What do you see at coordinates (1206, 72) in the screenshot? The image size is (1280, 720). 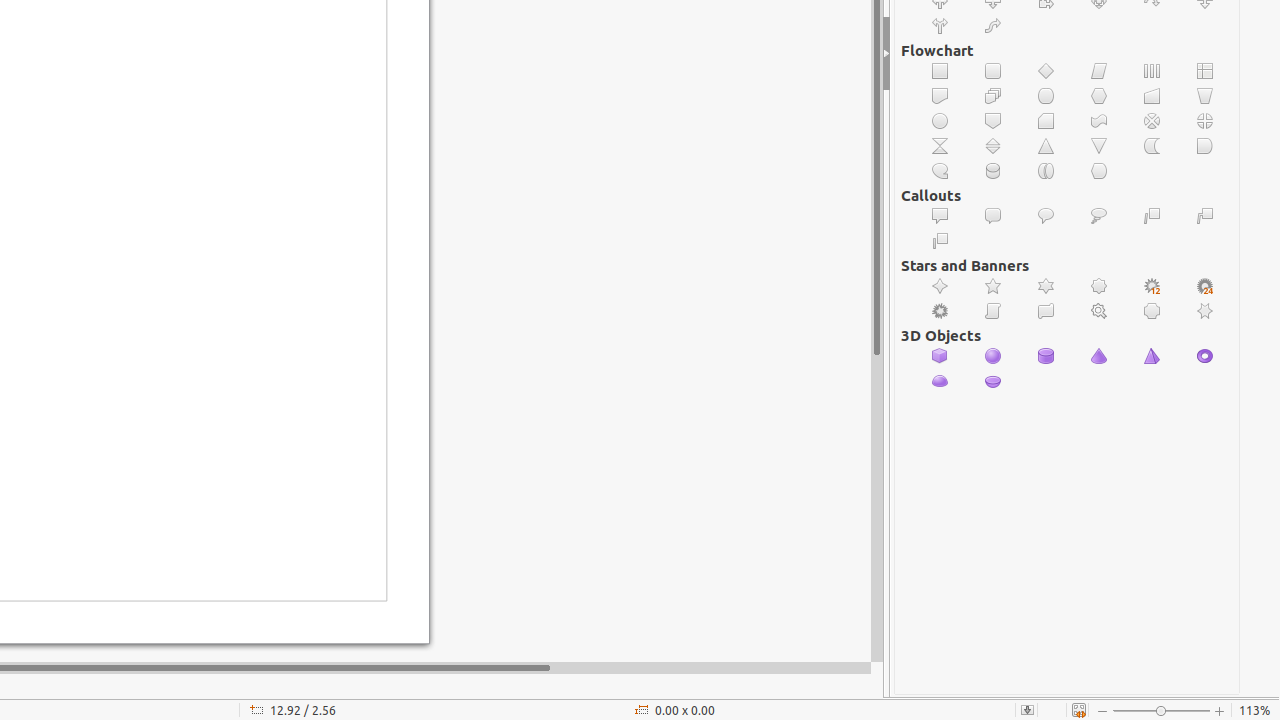 I see `Flowchart: Internal Storage` at bounding box center [1206, 72].